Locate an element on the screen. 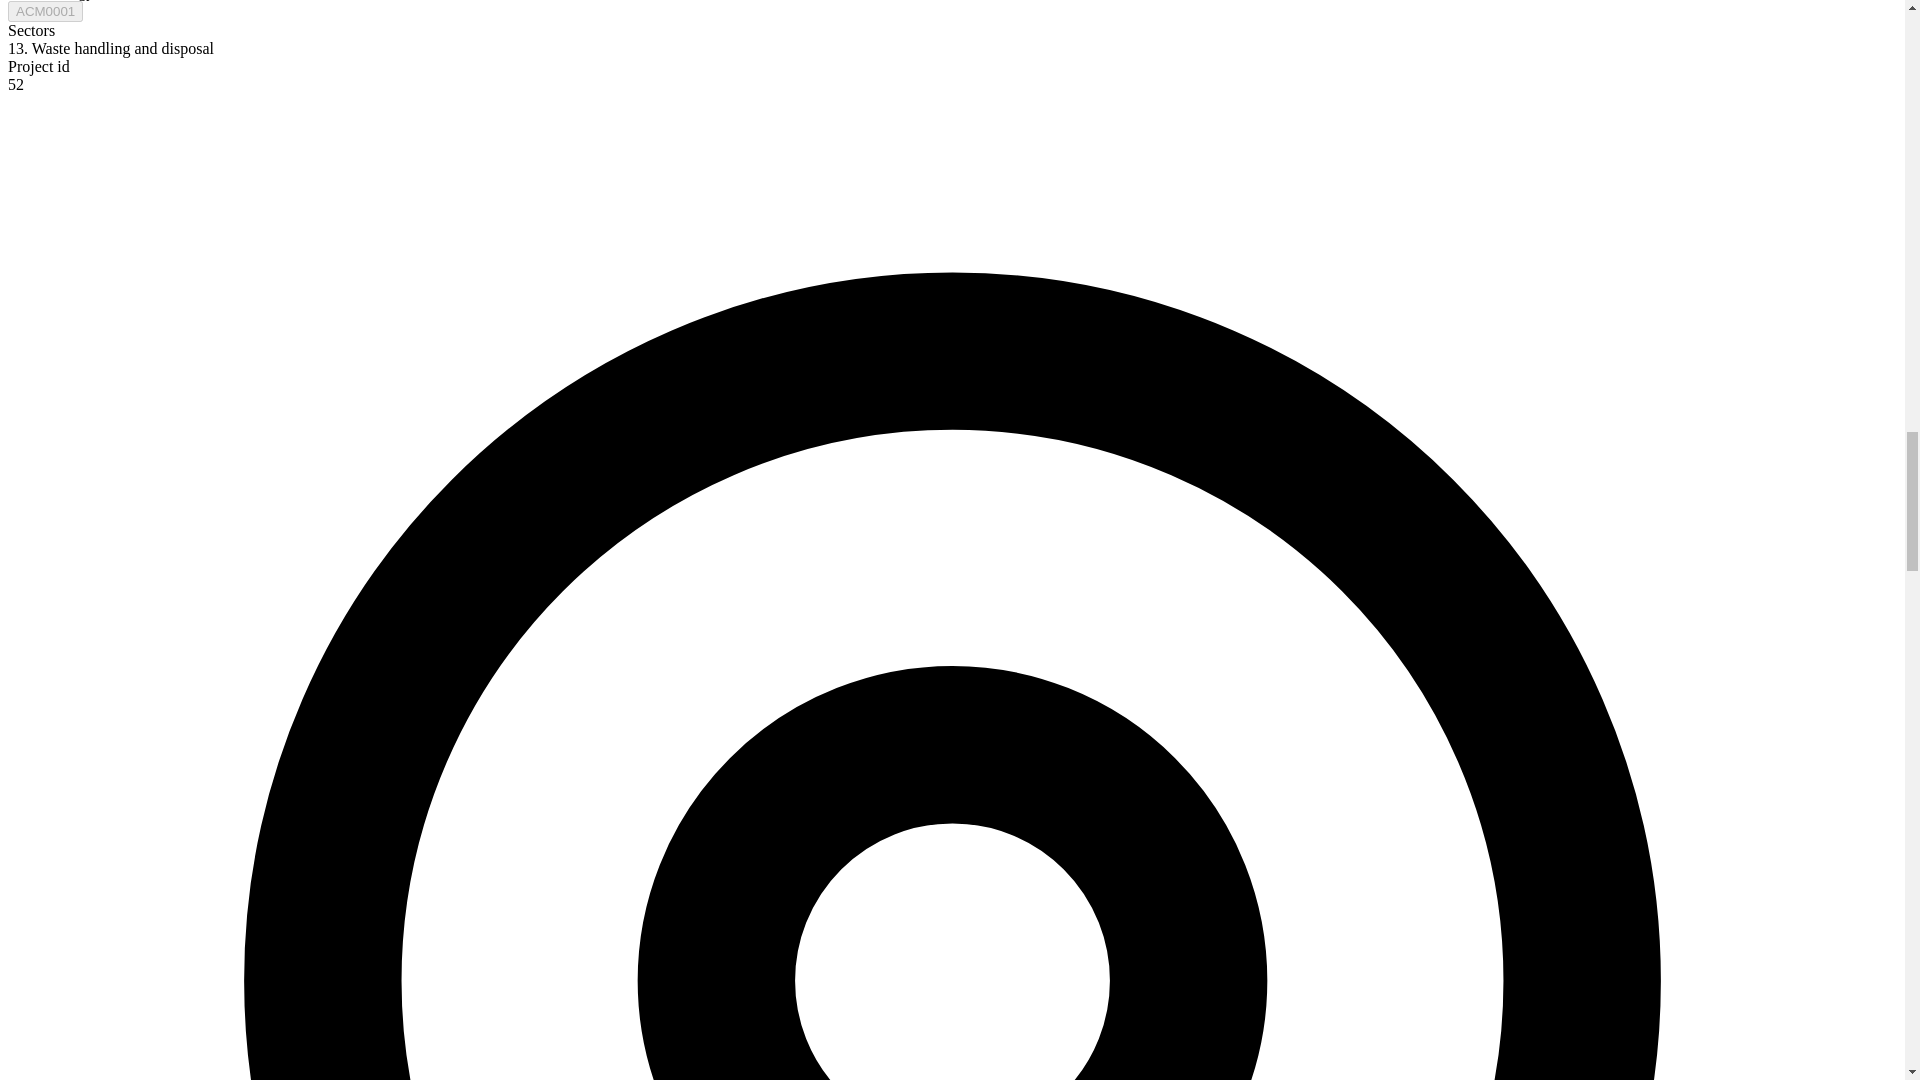 The image size is (1920, 1080). privacy policy. is located at coordinates (644, 651).